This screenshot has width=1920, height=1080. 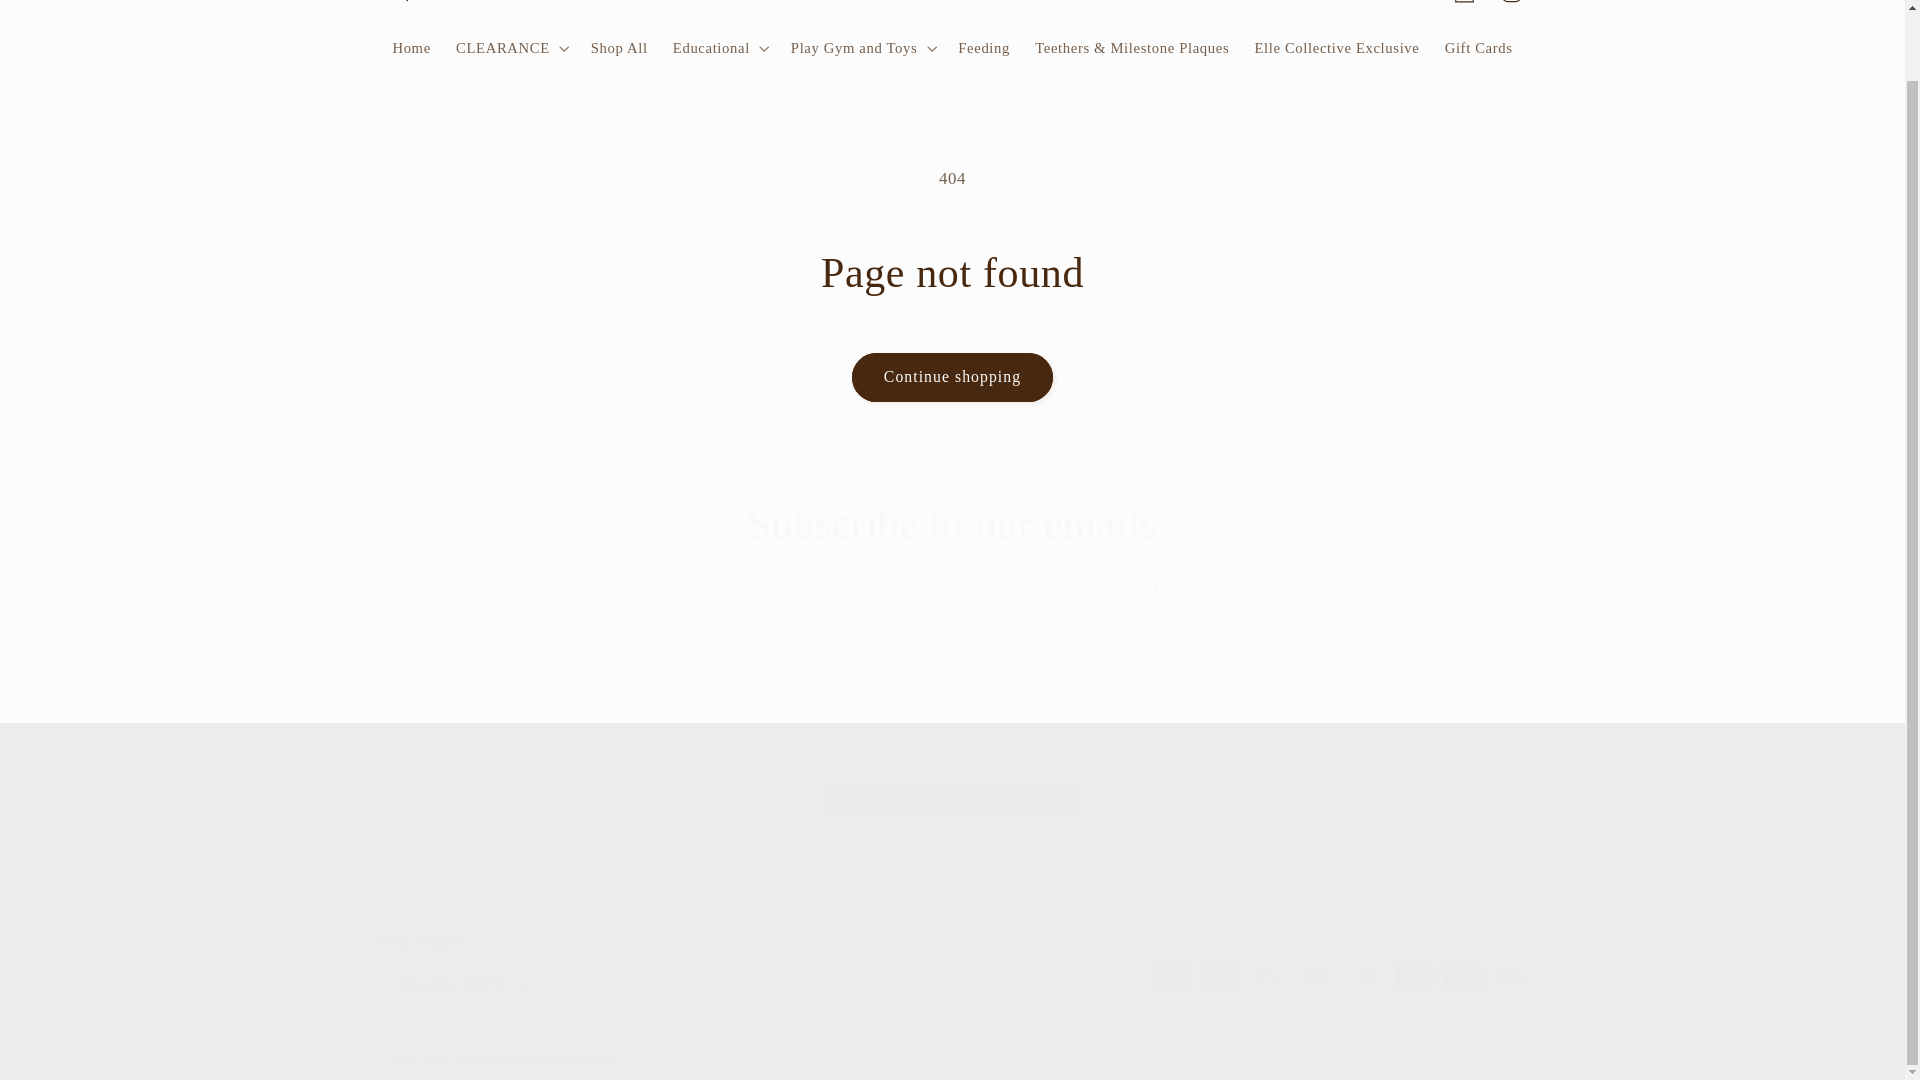 I want to click on Elle Collective, so click(x=952, y=6).